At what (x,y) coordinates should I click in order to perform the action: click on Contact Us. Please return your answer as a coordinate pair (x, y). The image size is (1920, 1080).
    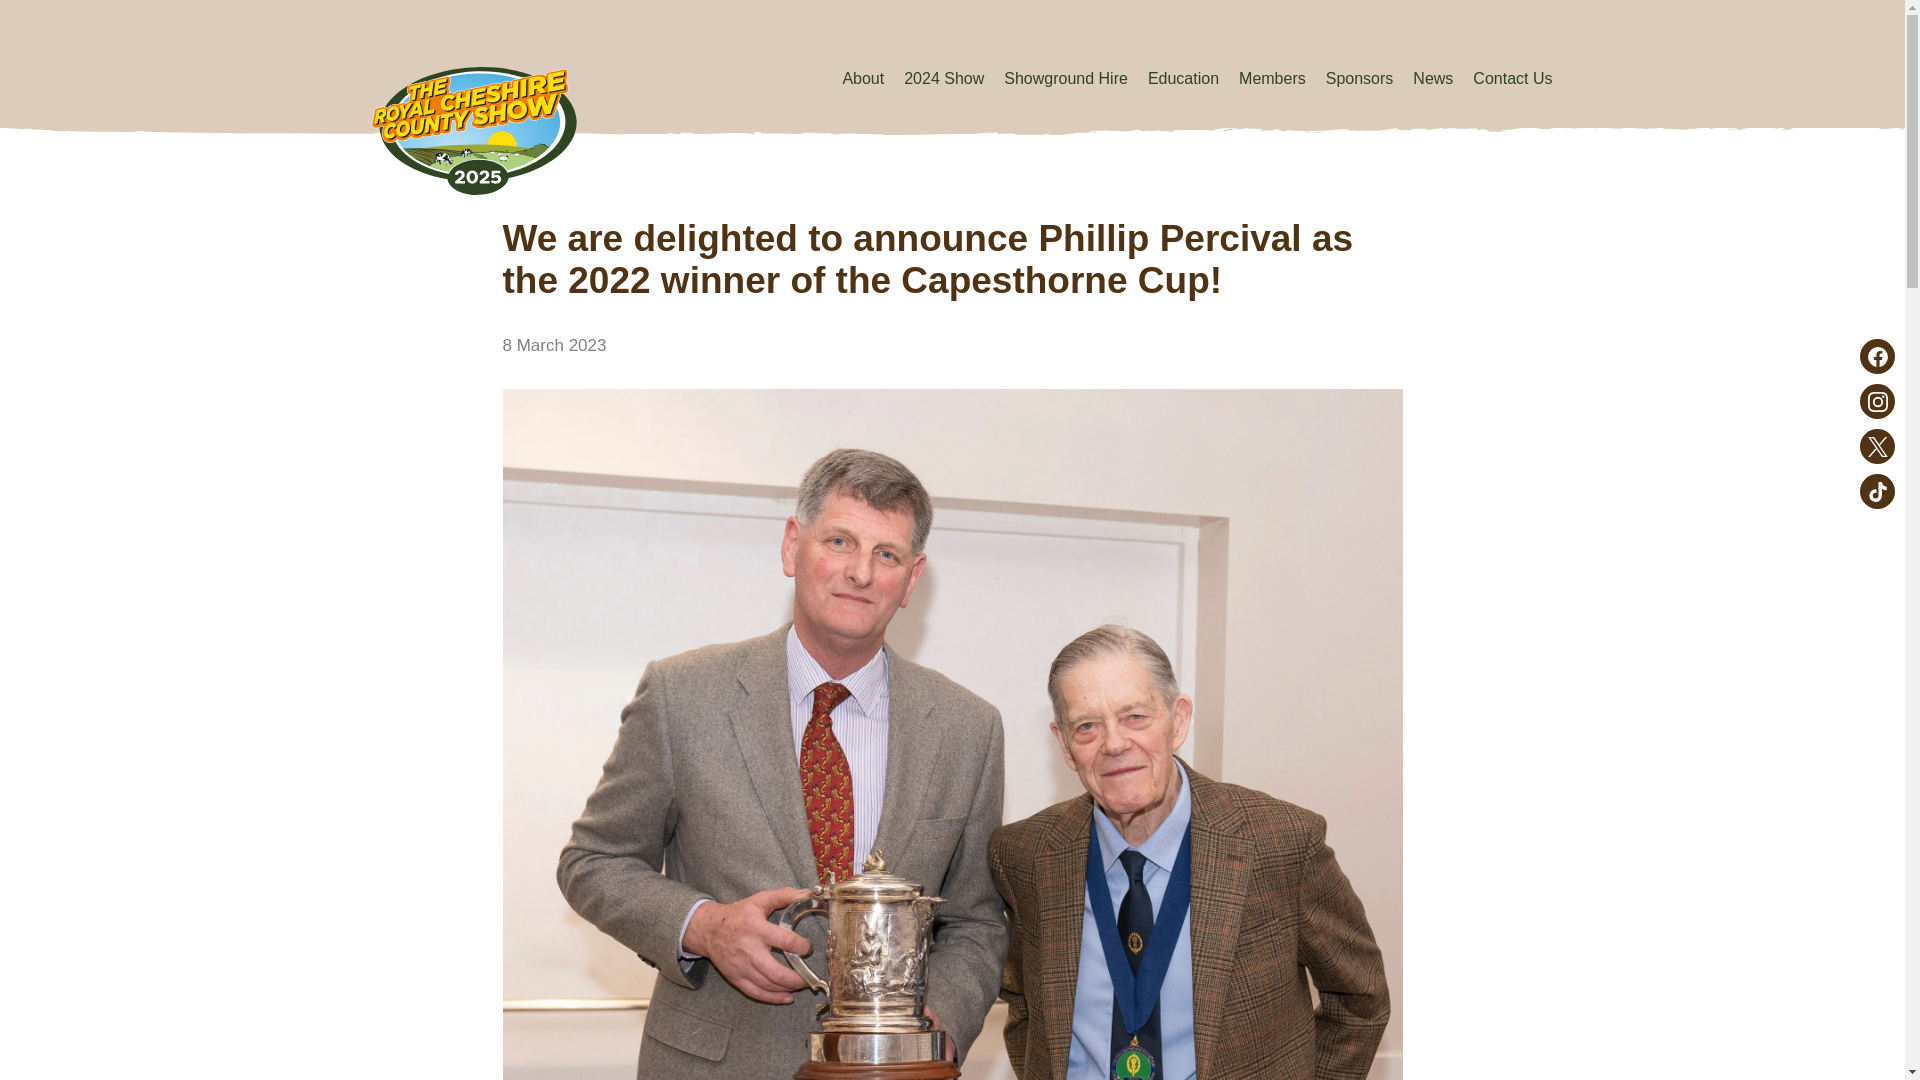
    Looking at the image, I should click on (1512, 78).